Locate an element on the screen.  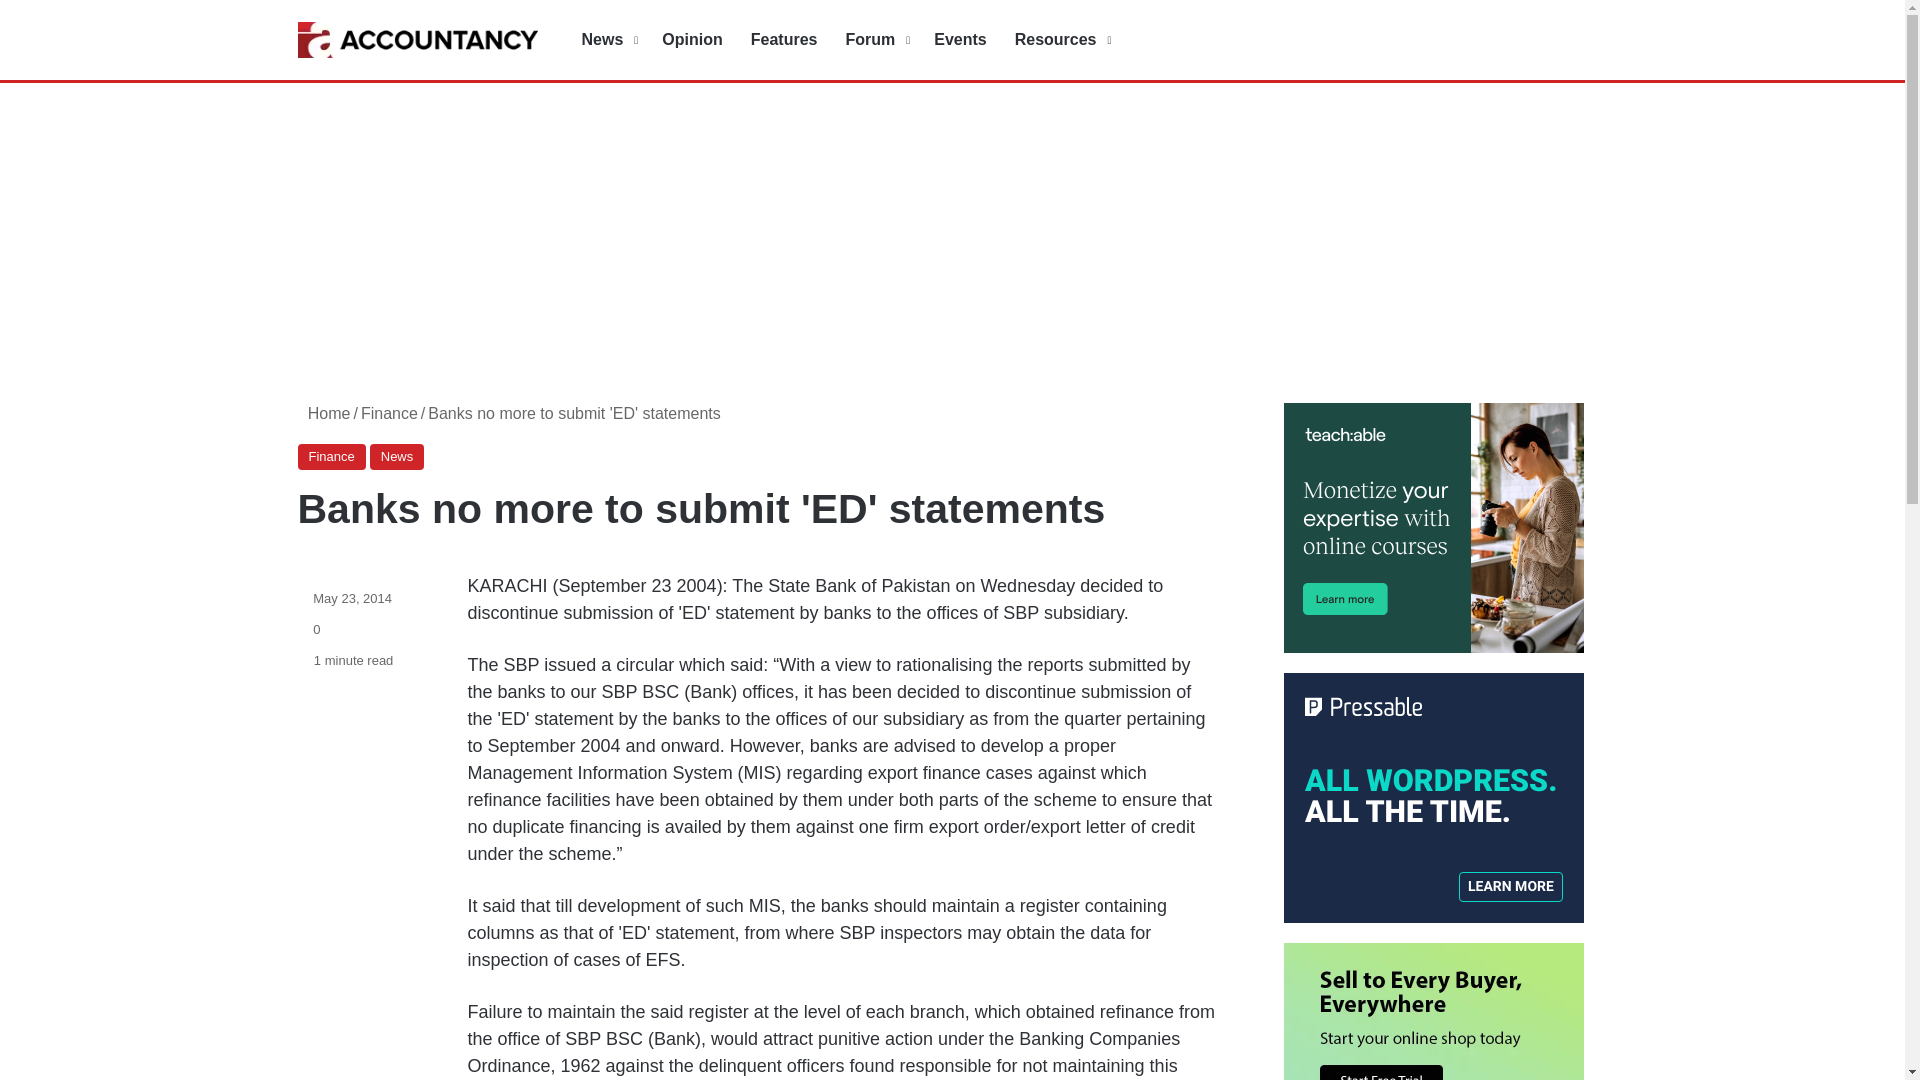
Accountancy is located at coordinates (417, 40).